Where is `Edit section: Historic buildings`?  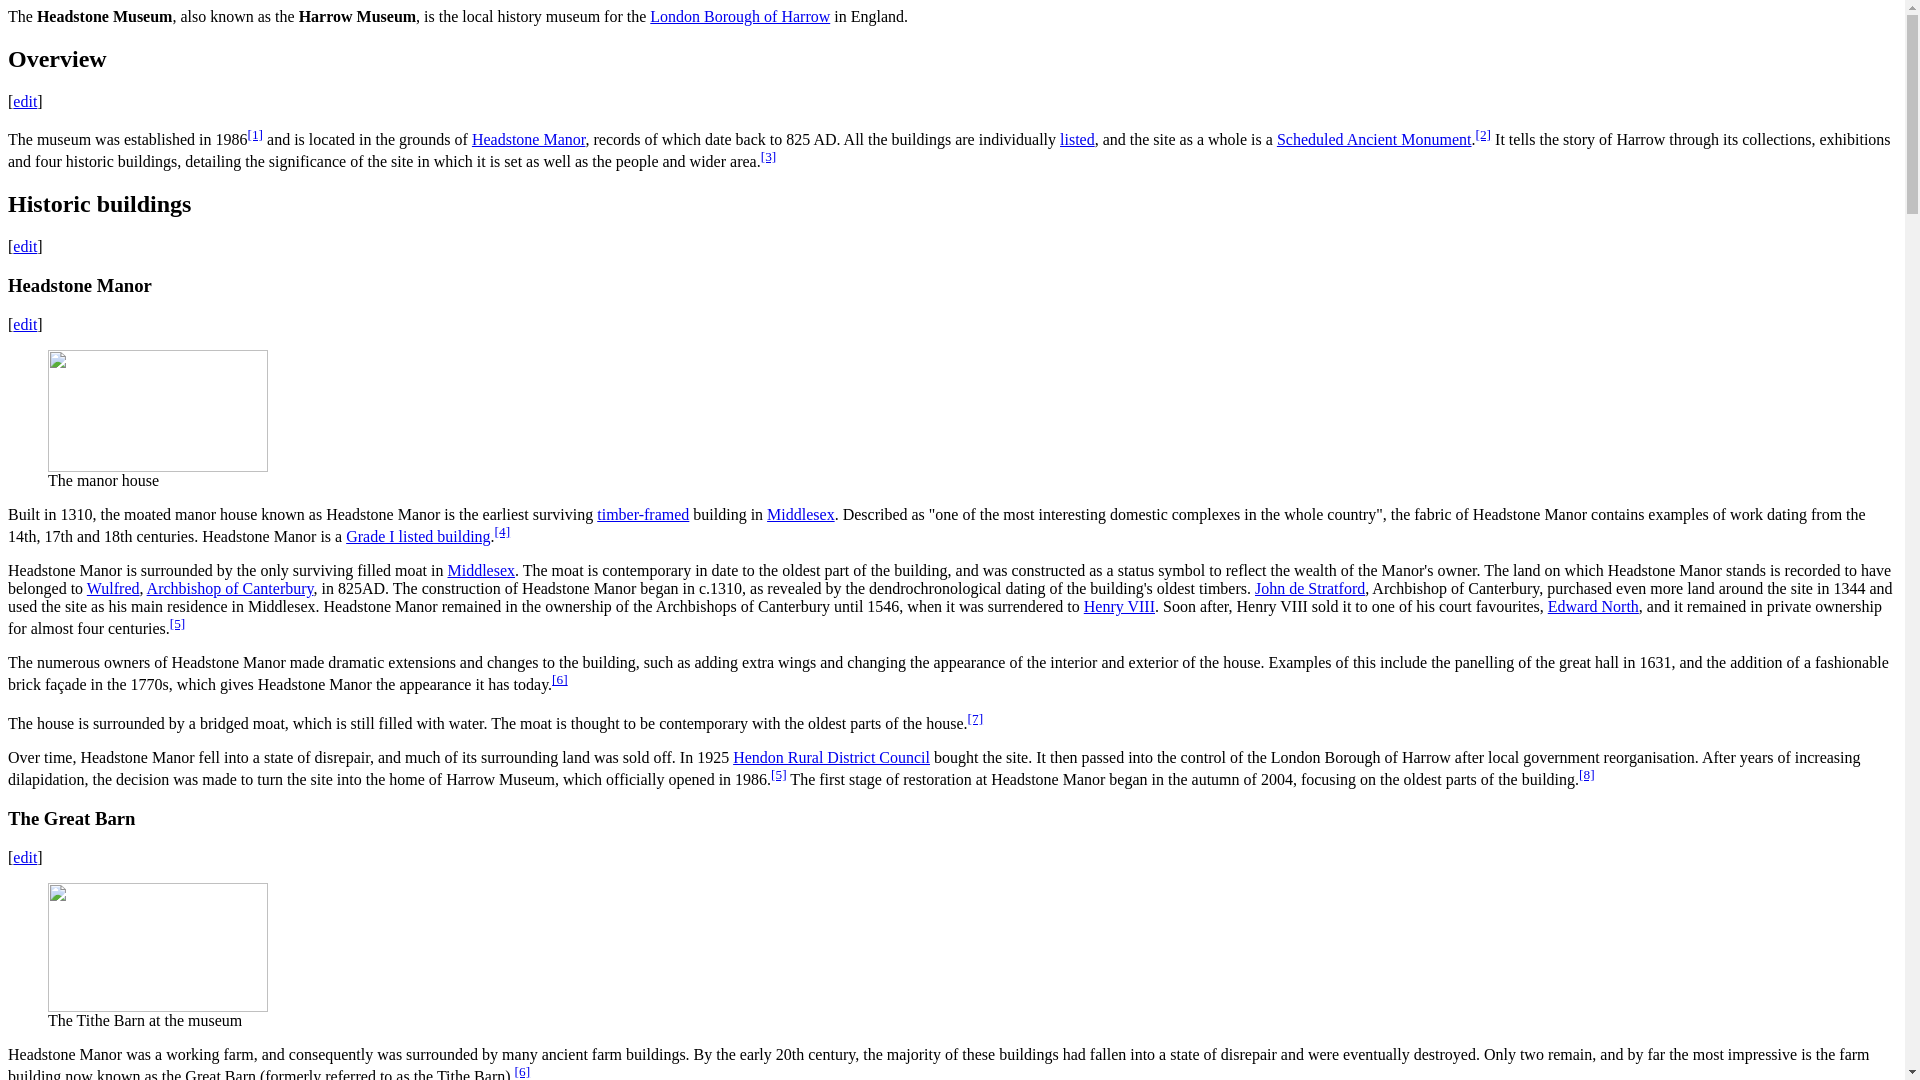
Edit section: Historic buildings is located at coordinates (24, 246).